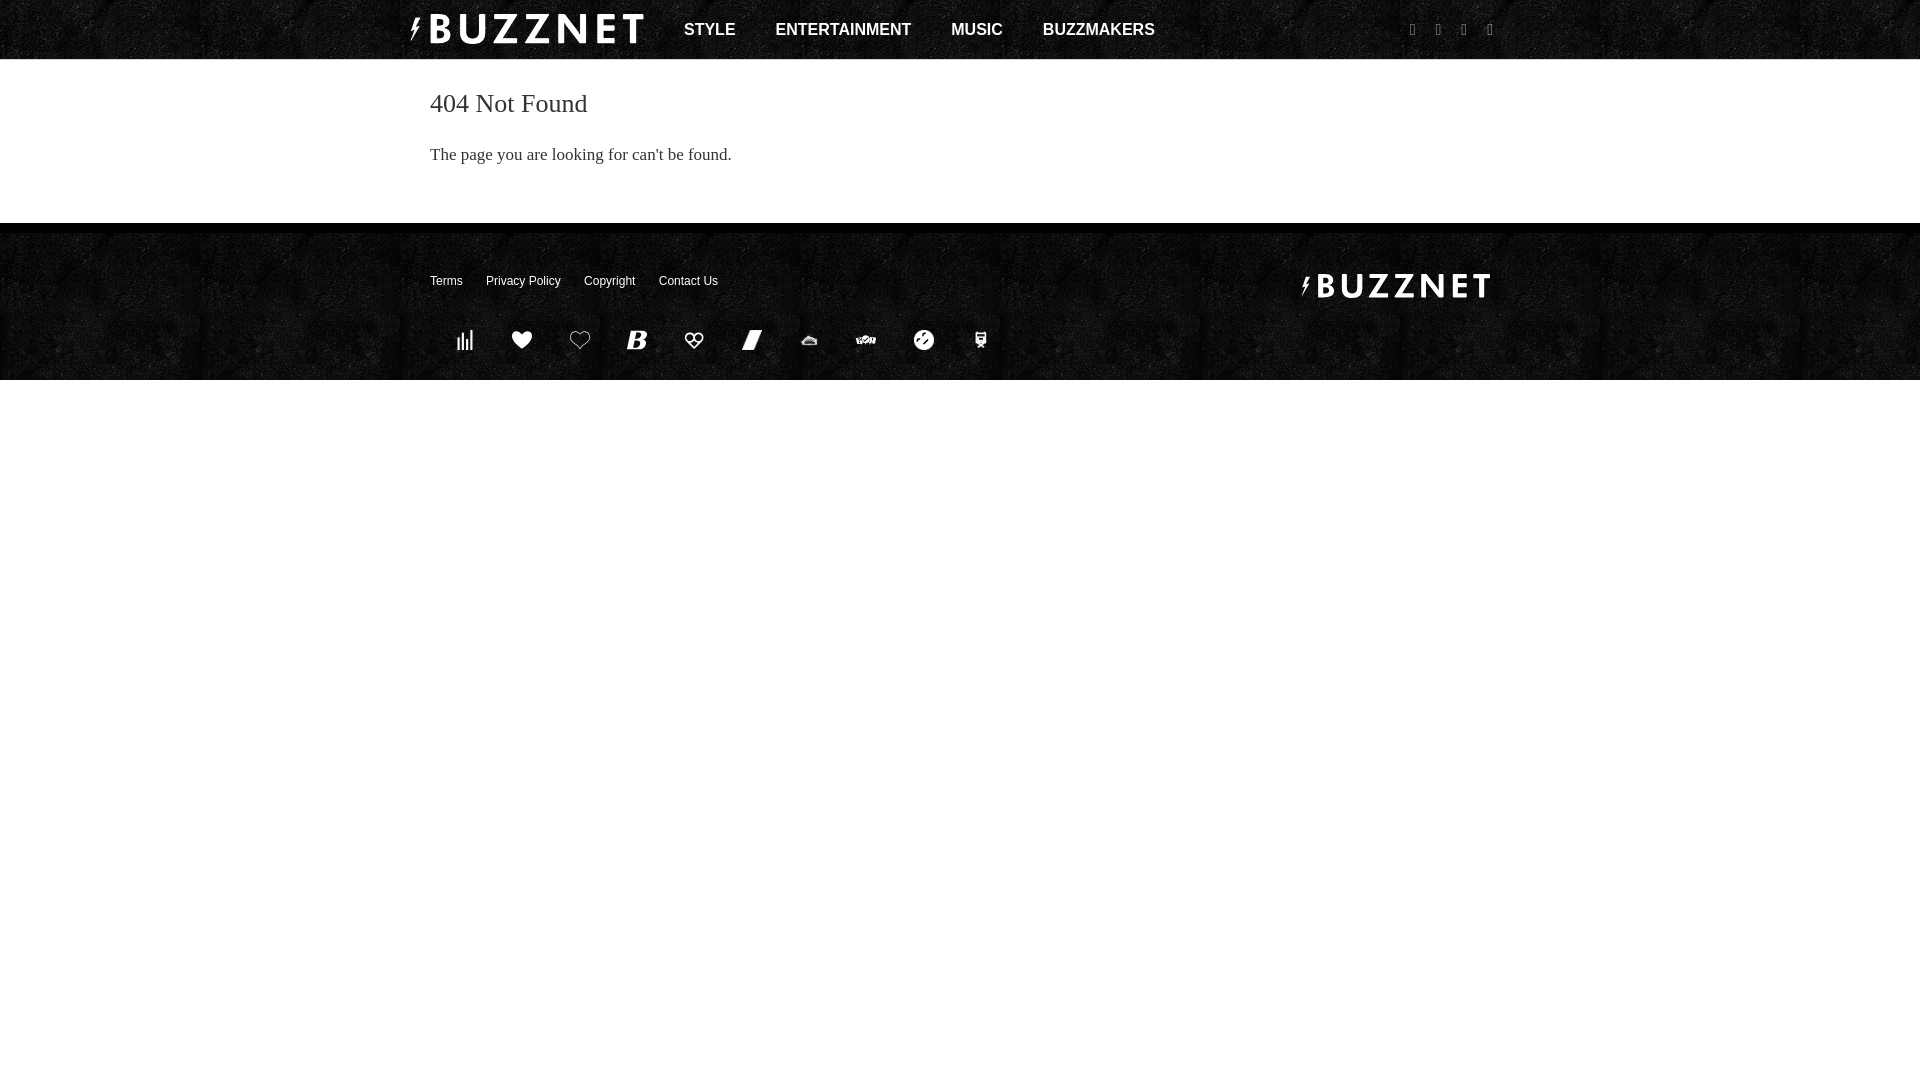 Image resolution: width=1920 pixels, height=1080 pixels. I want to click on BleacherBreaker, so click(637, 339).